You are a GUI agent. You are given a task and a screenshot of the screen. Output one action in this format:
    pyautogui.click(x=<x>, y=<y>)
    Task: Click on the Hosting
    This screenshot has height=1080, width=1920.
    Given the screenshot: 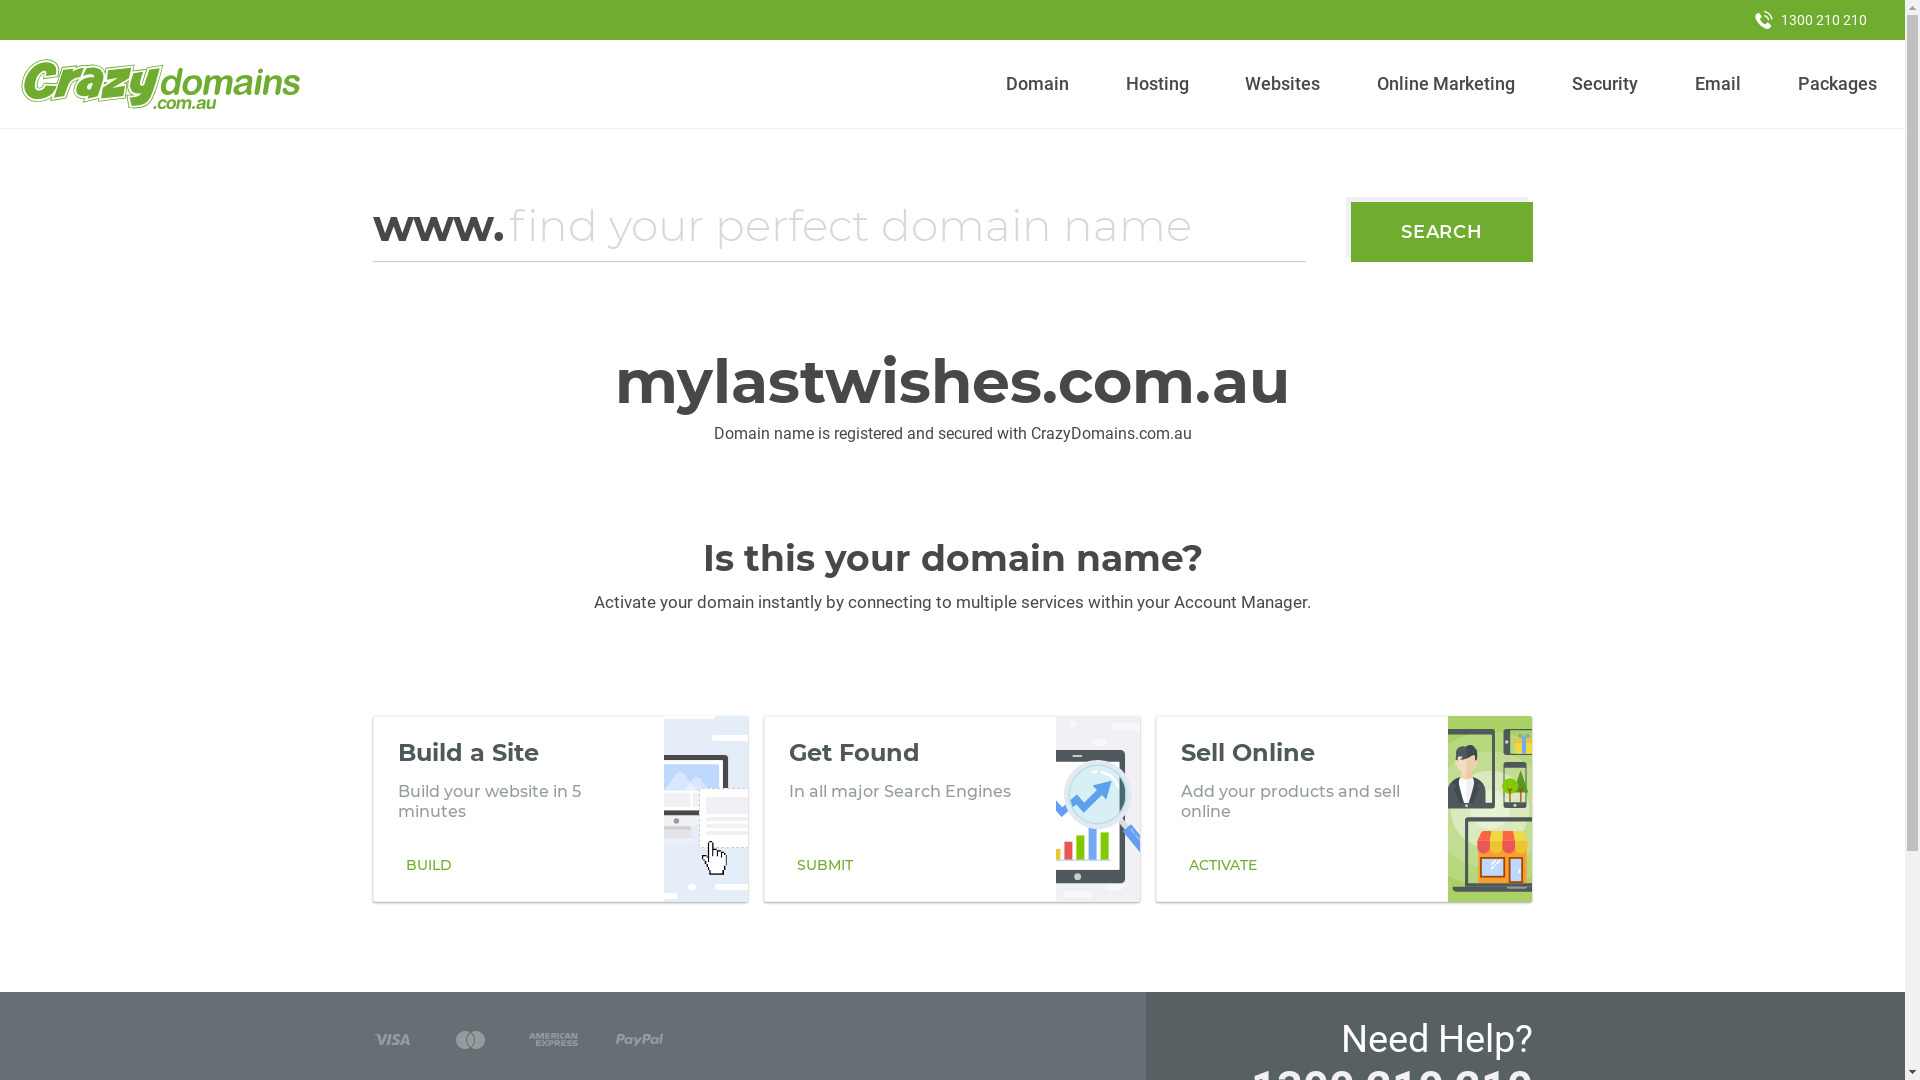 What is the action you would take?
    pyautogui.click(x=1157, y=84)
    